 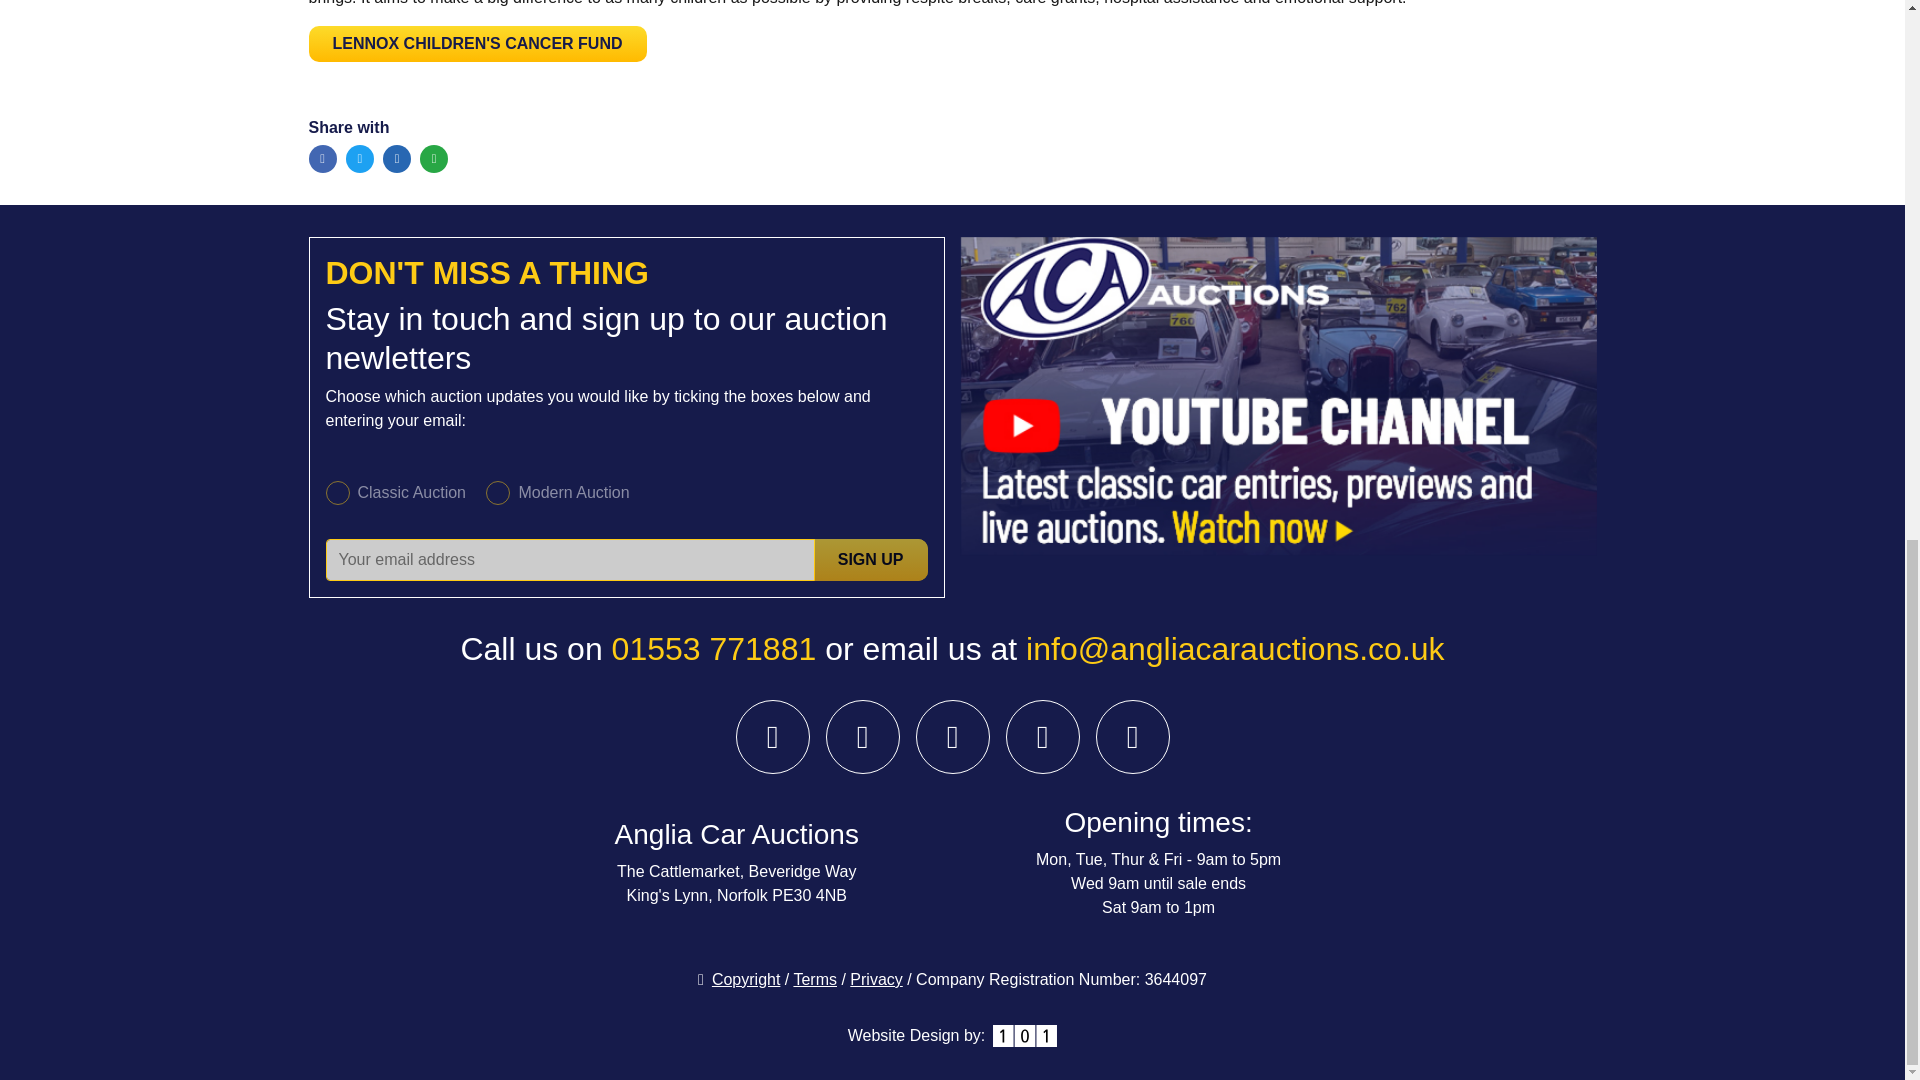 I want to click on true, so click(x=498, y=492).